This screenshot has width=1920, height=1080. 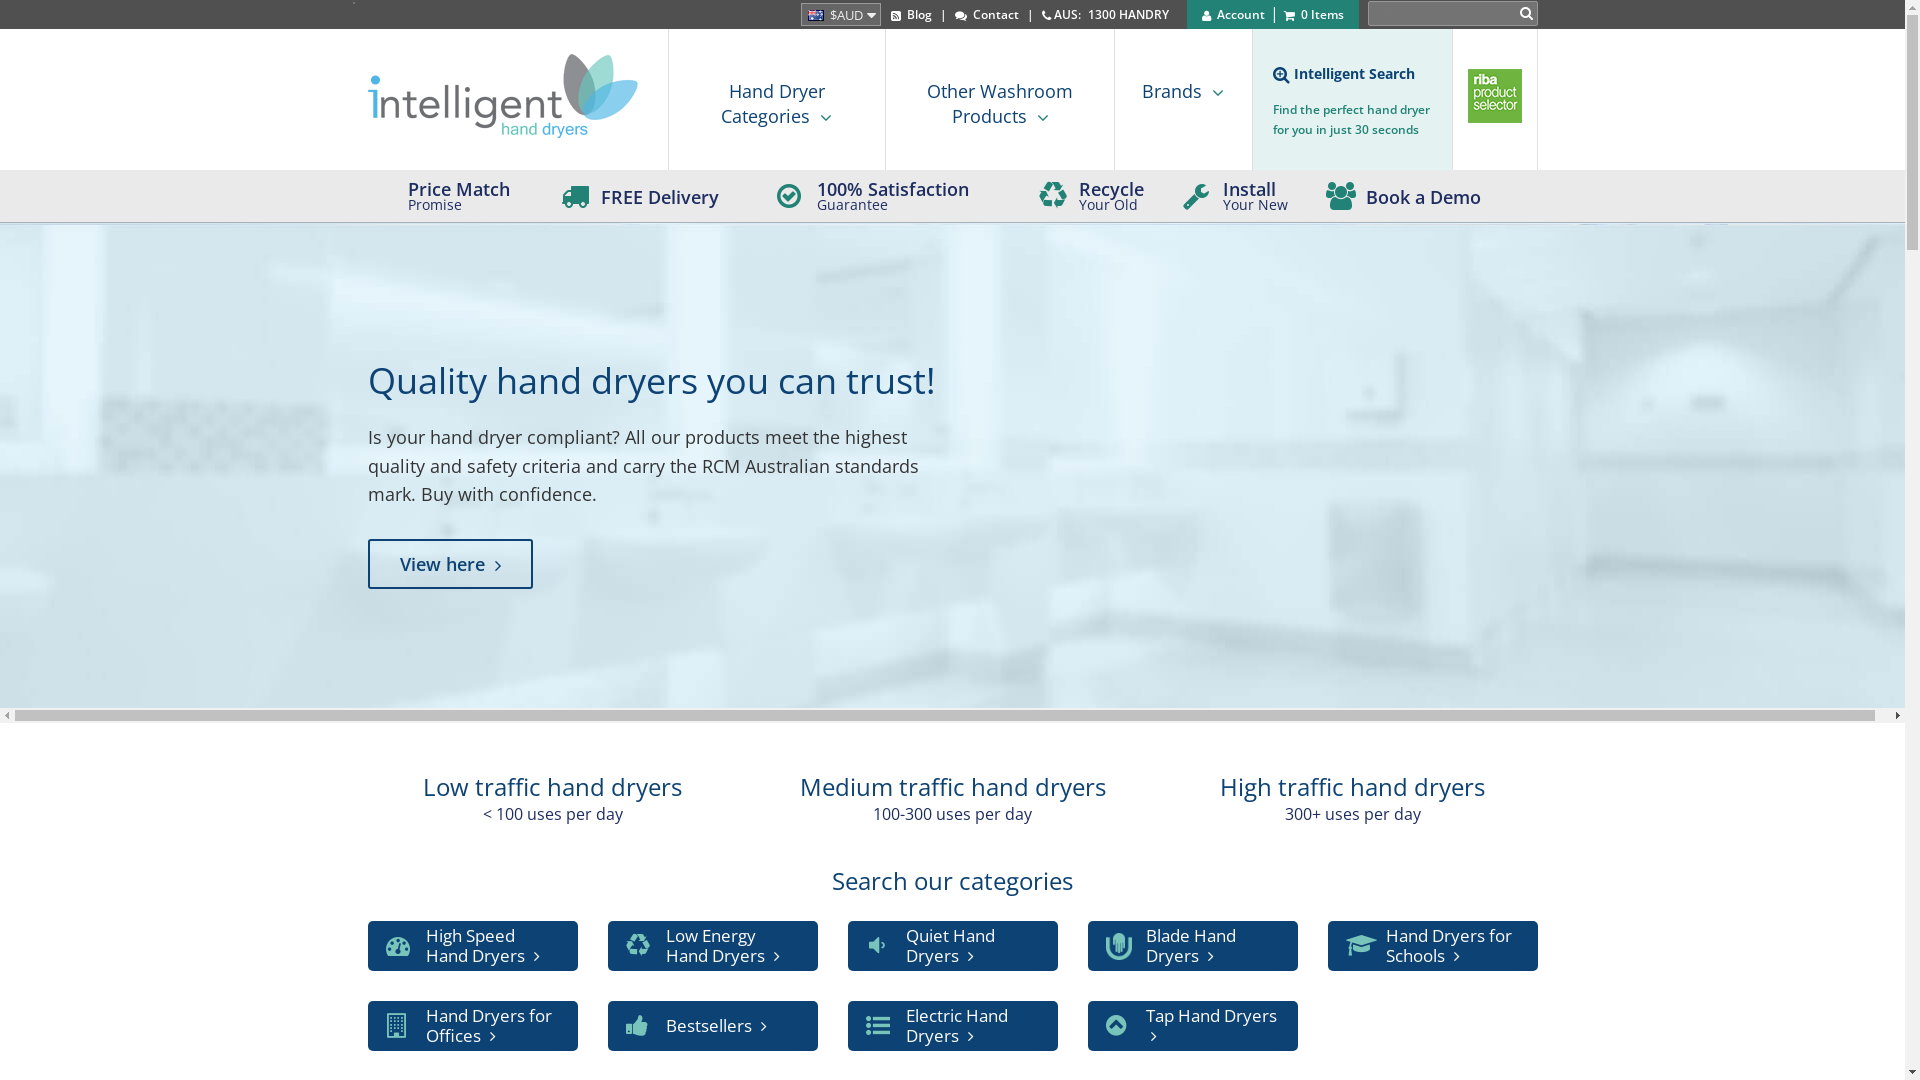 I want to click on High Speed Hand Dryers, so click(x=473, y=946).